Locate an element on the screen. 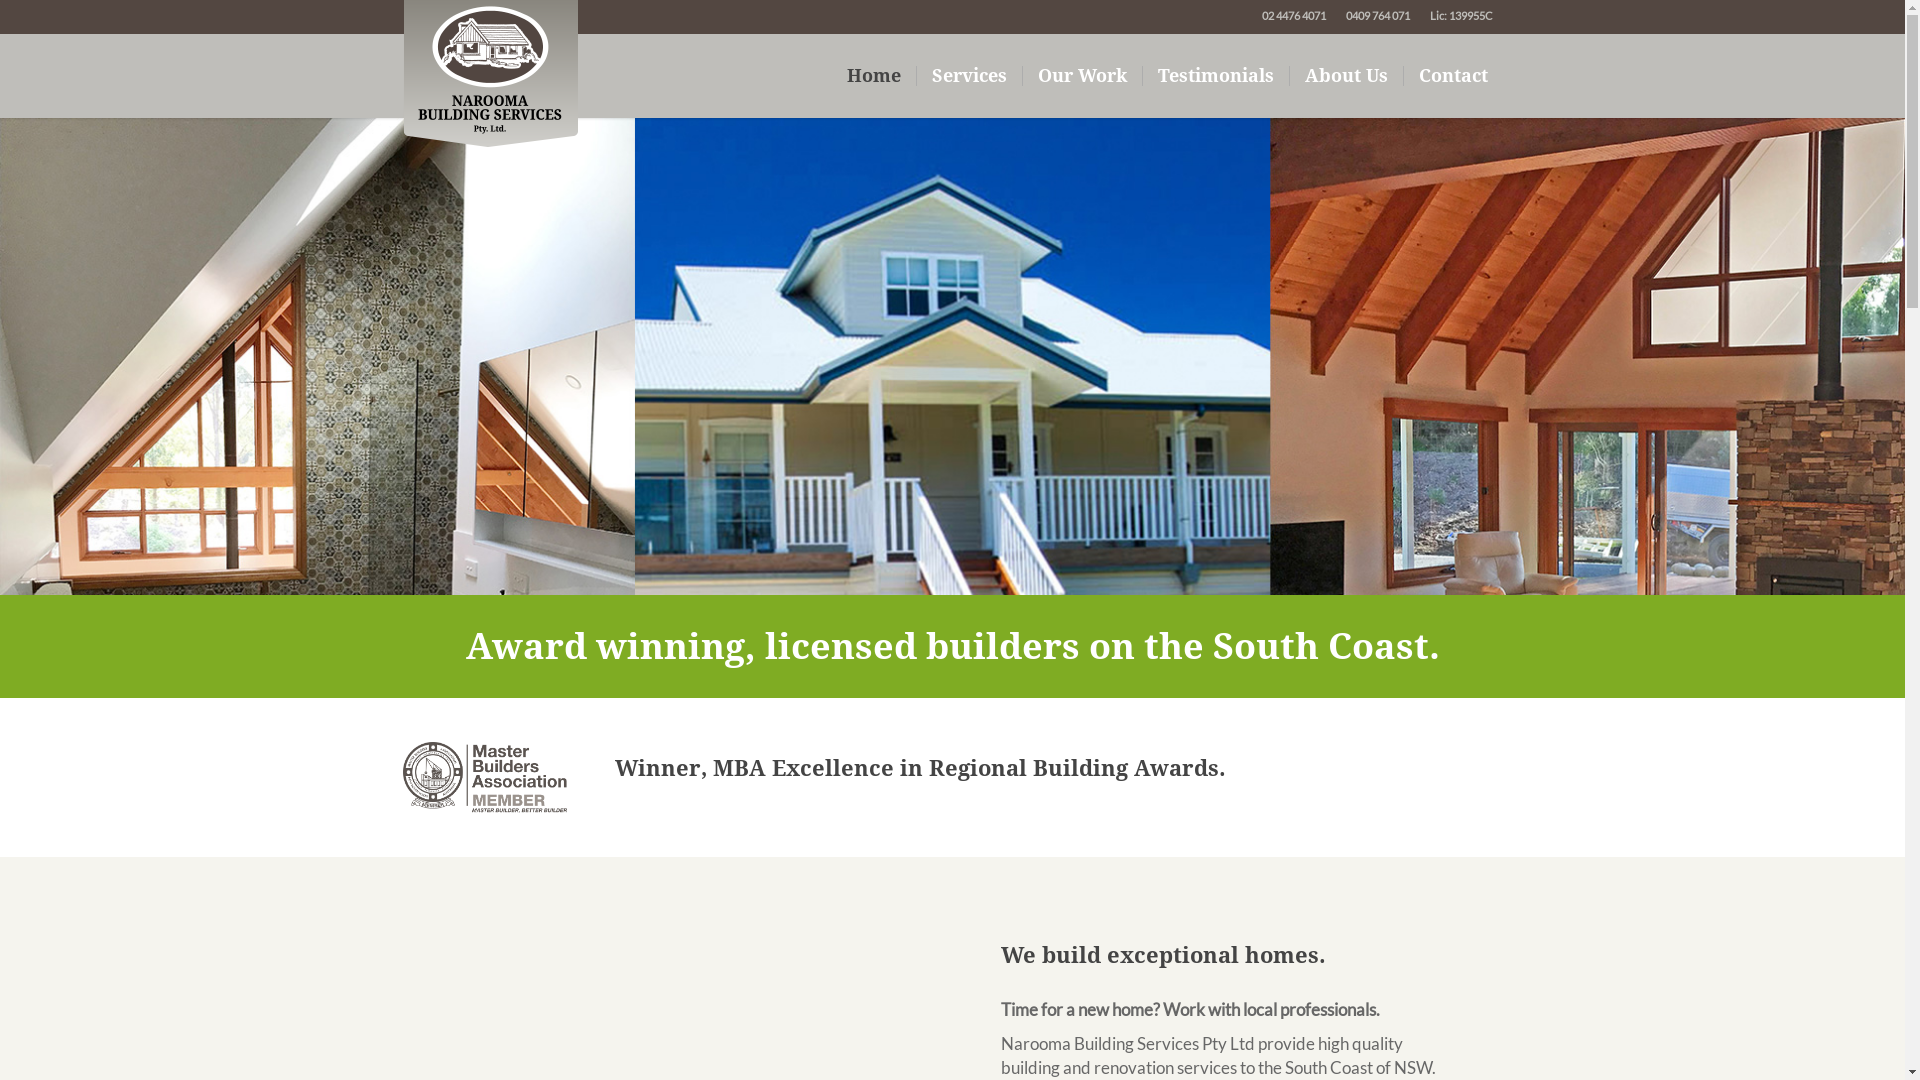 This screenshot has width=1920, height=1080. Contact is located at coordinates (1454, 76).